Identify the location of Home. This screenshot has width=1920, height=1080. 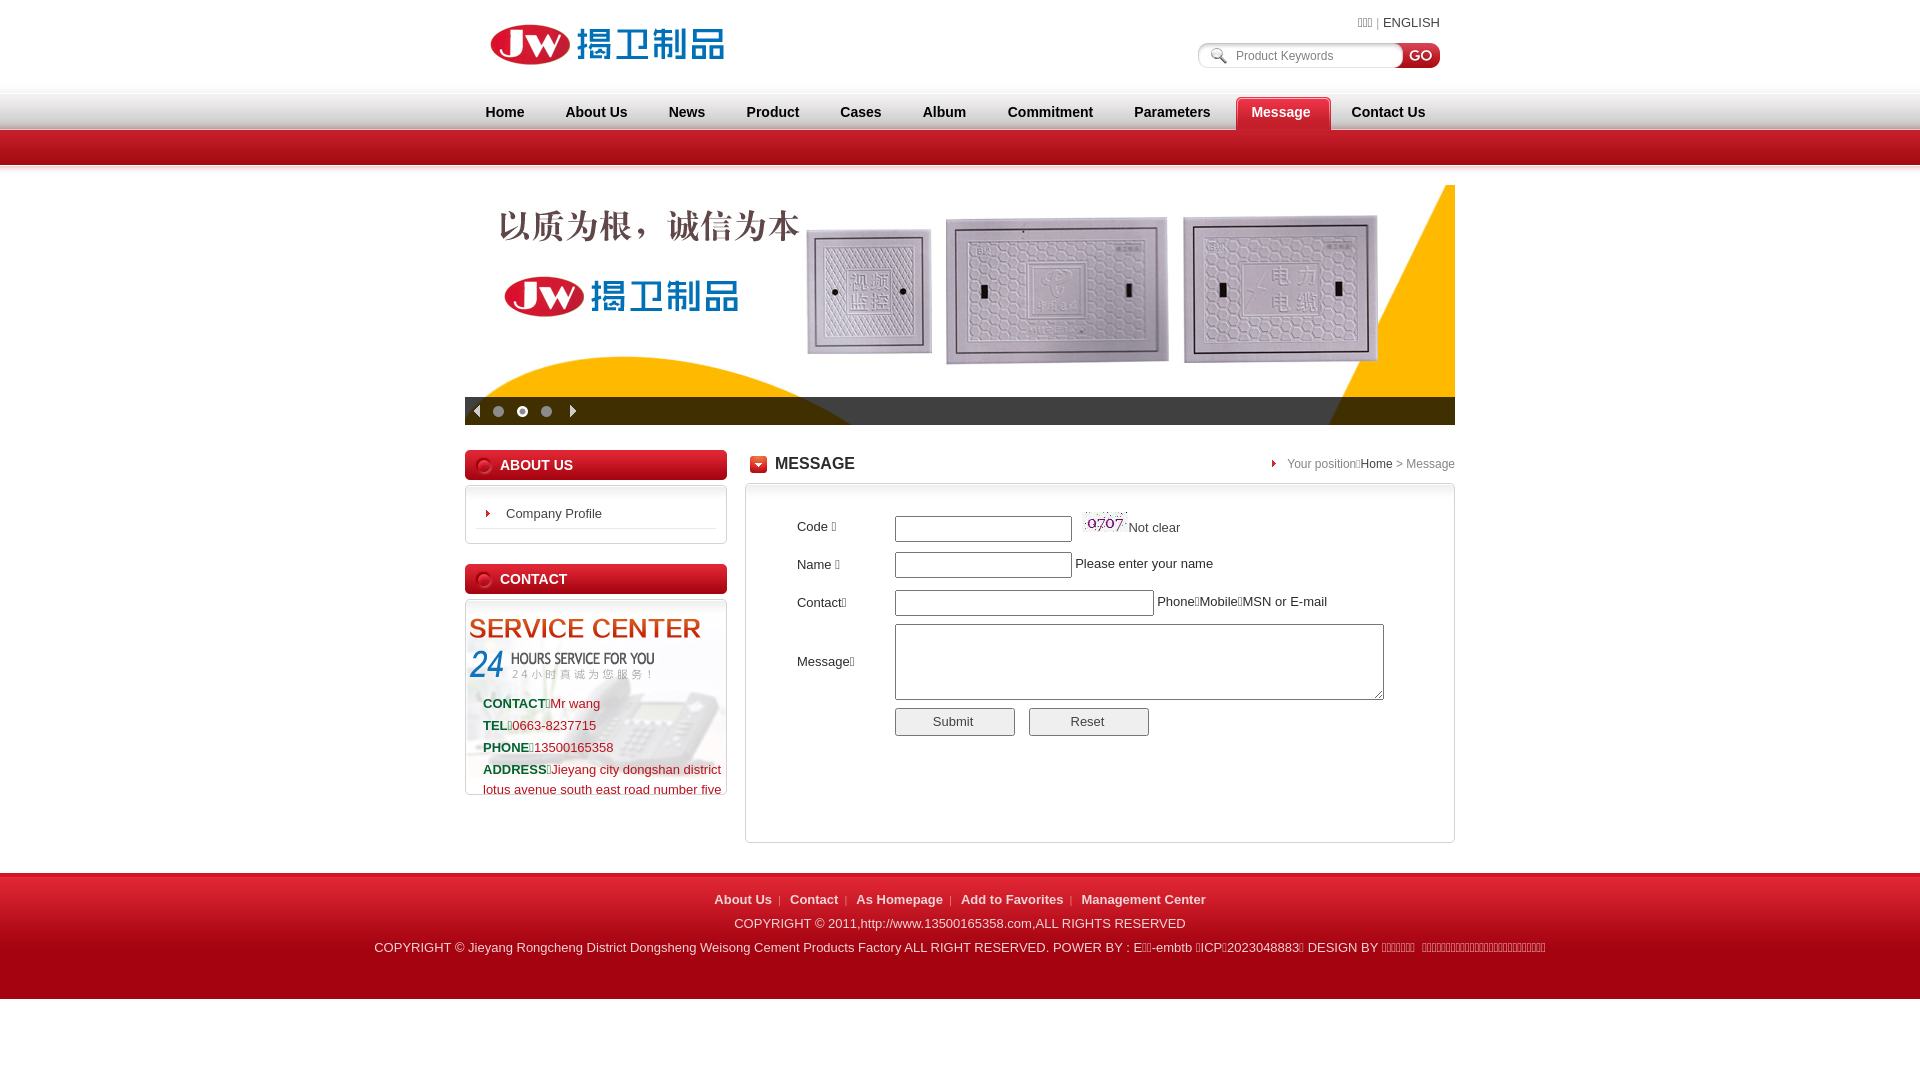
(1377, 464).